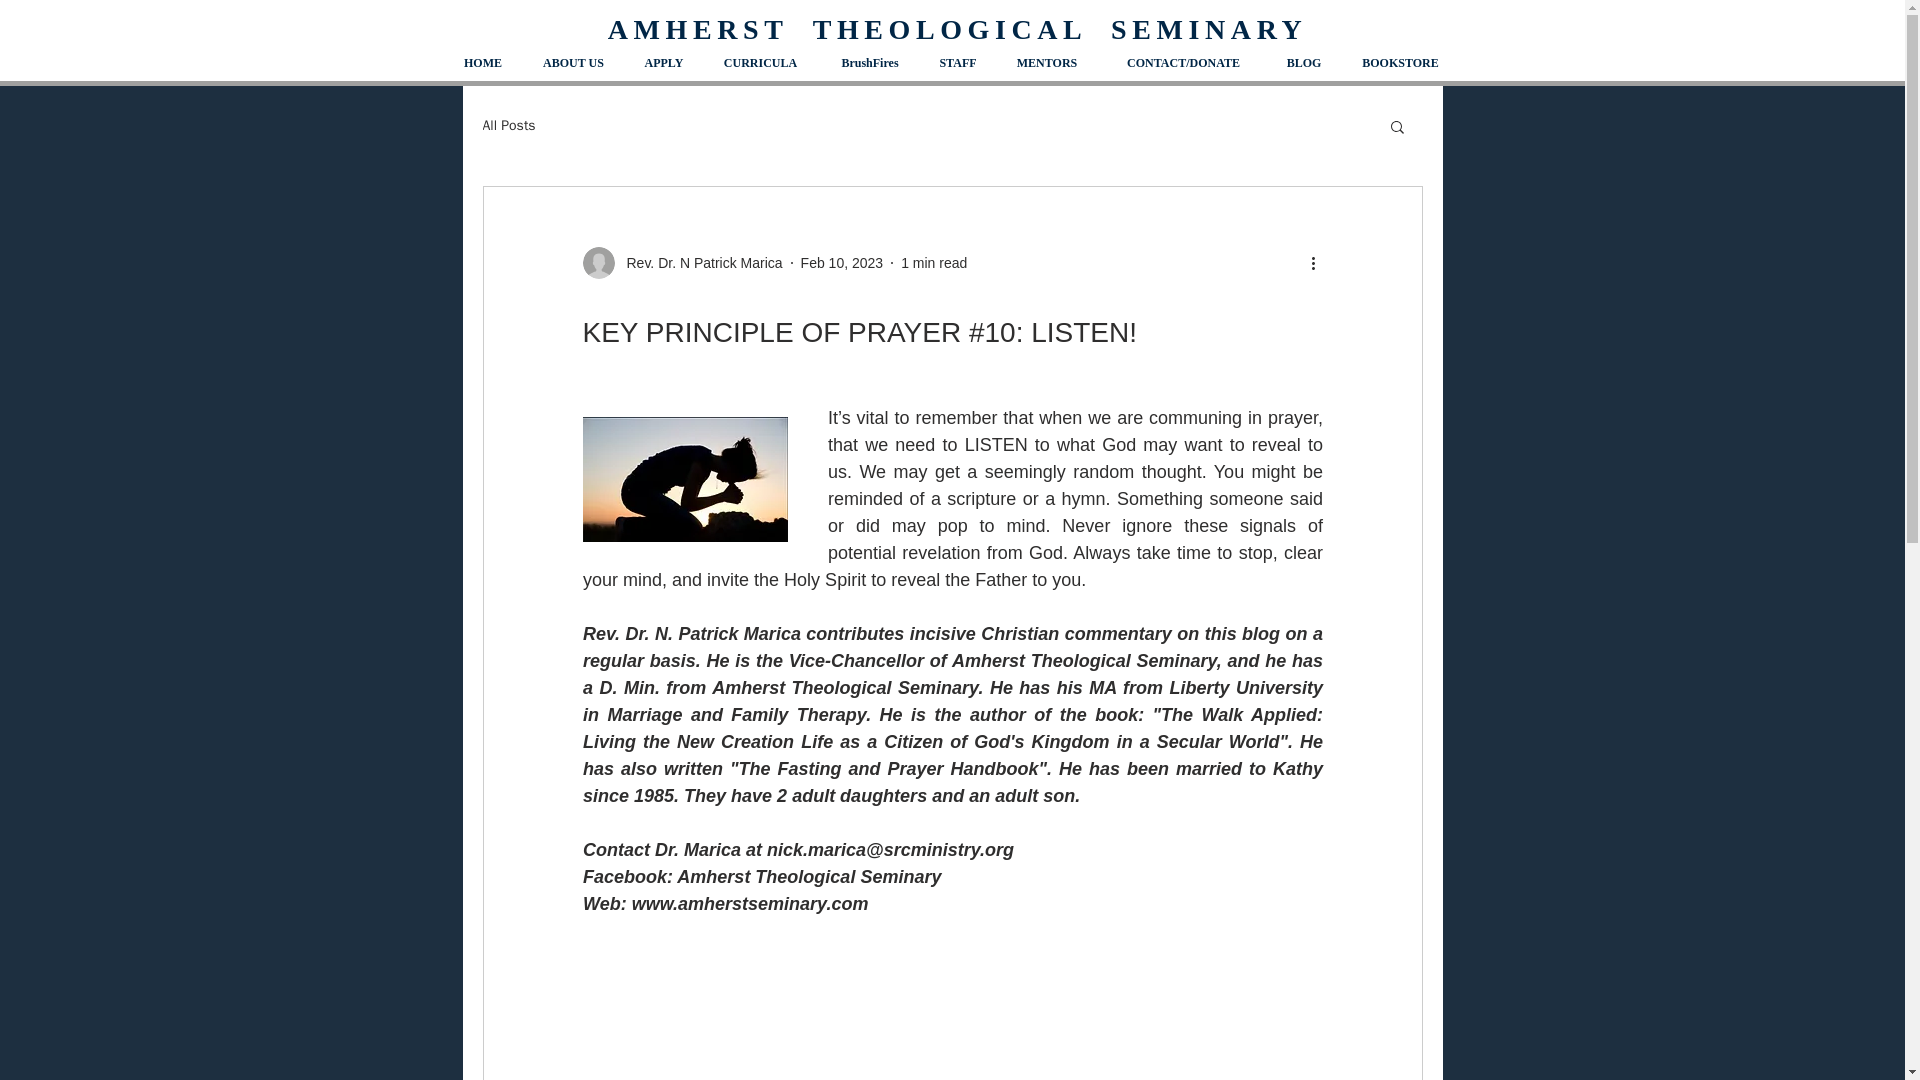  I want to click on Feb 10, 2023, so click(842, 262).